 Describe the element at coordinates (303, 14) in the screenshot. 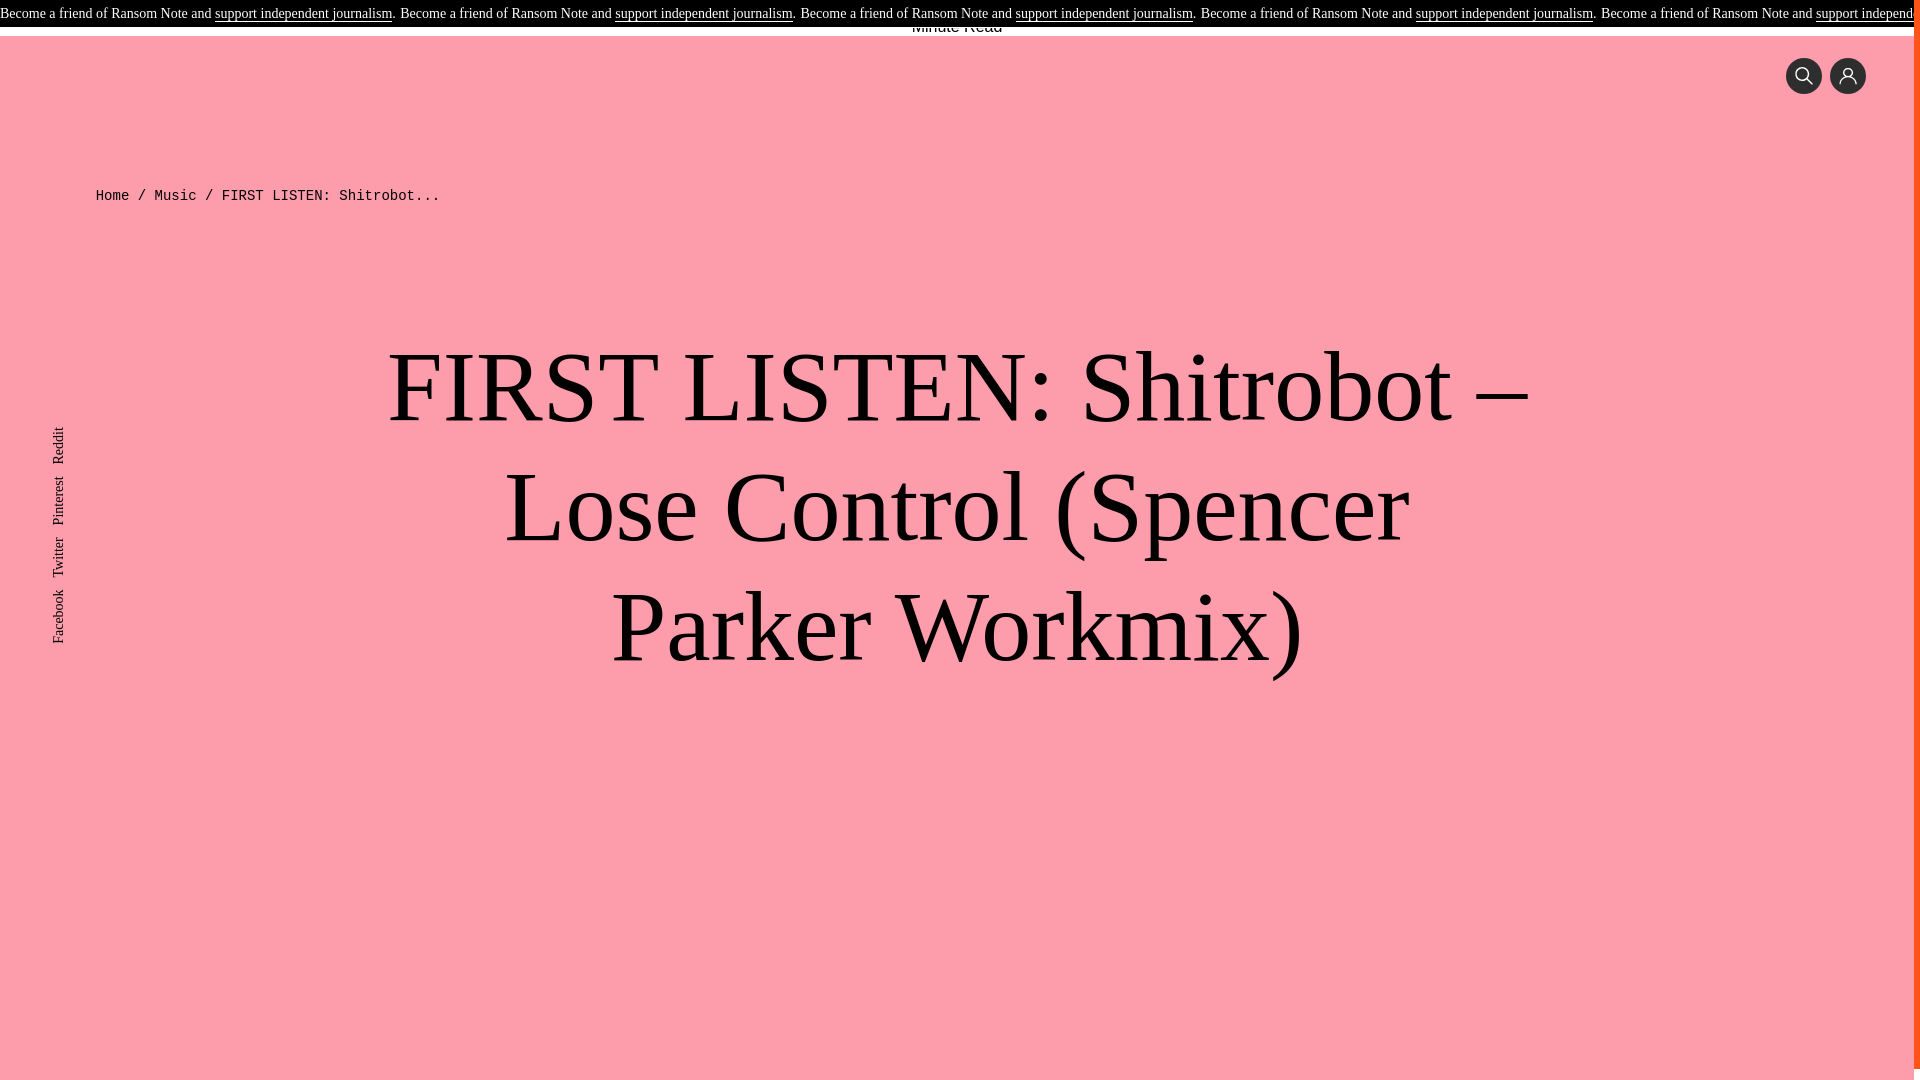

I see `support independent journalism` at that location.